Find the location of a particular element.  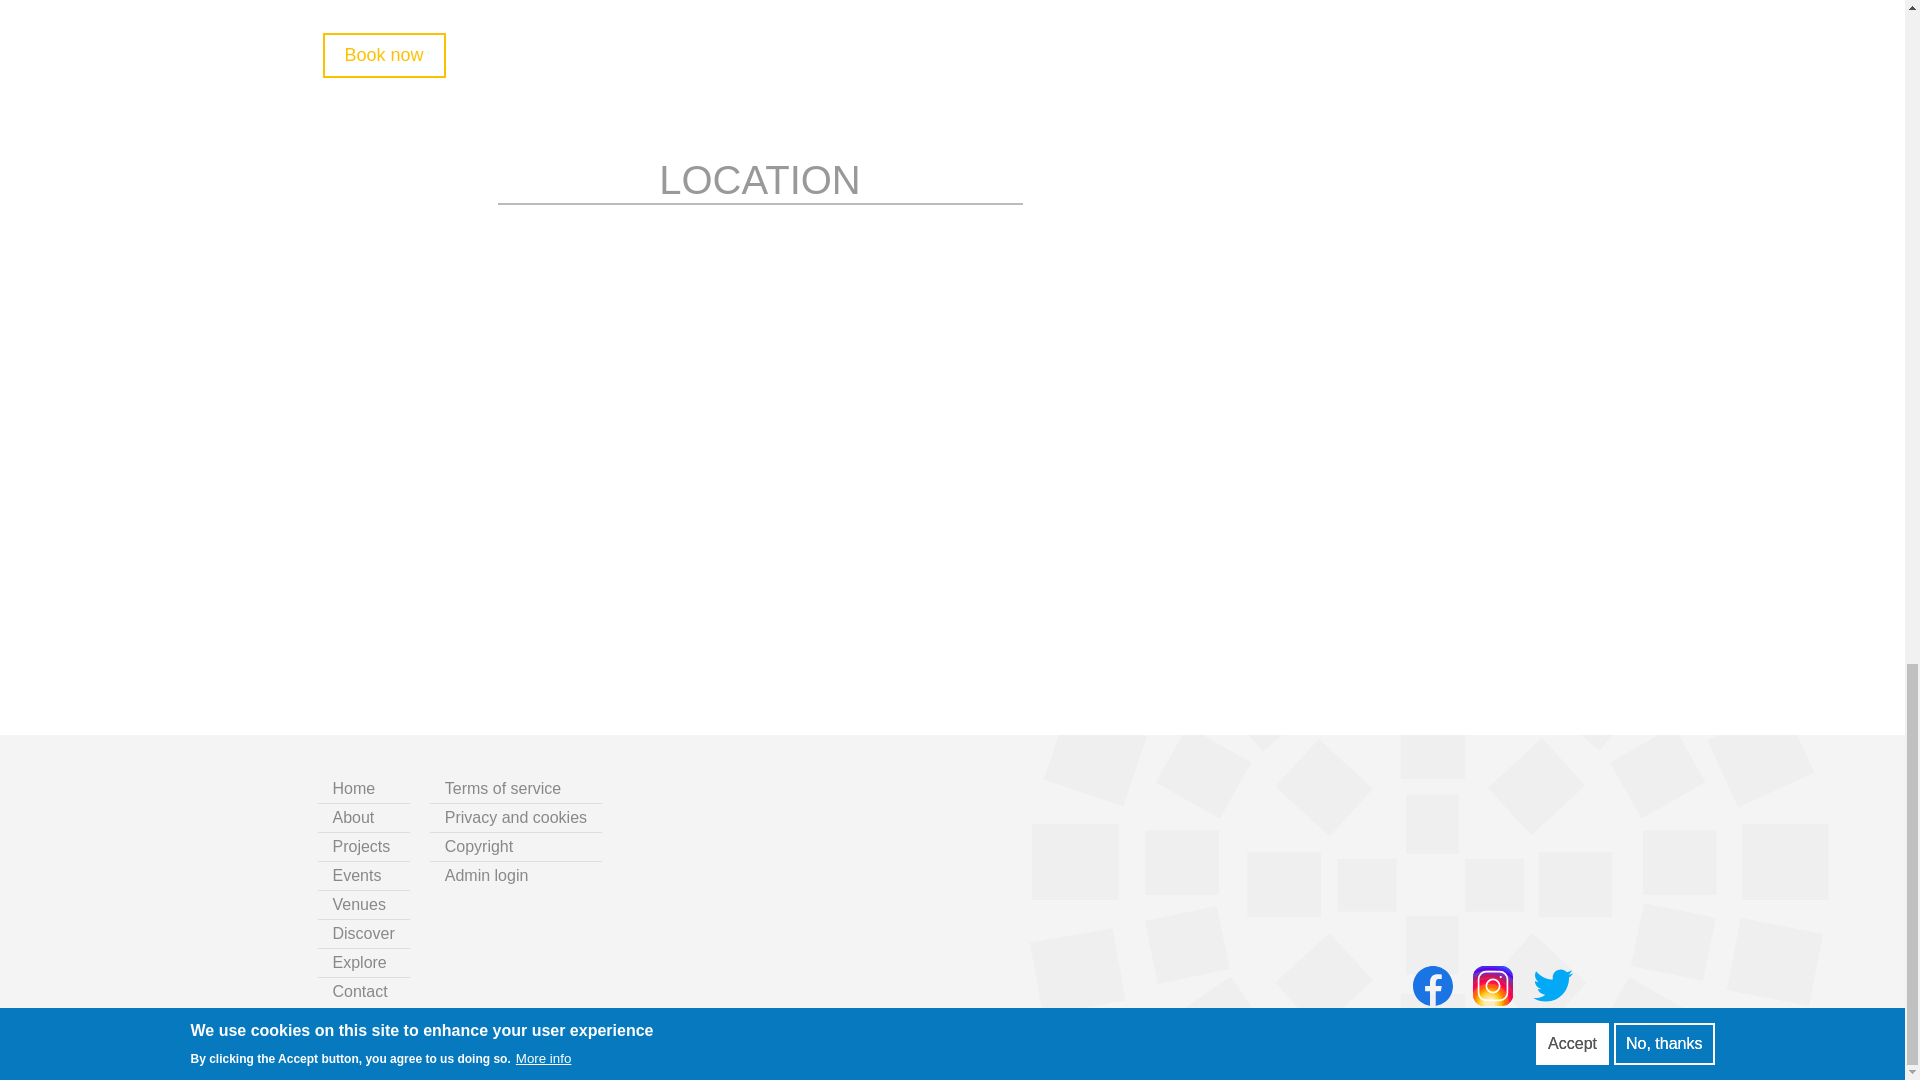

Projects is located at coordinates (364, 846).